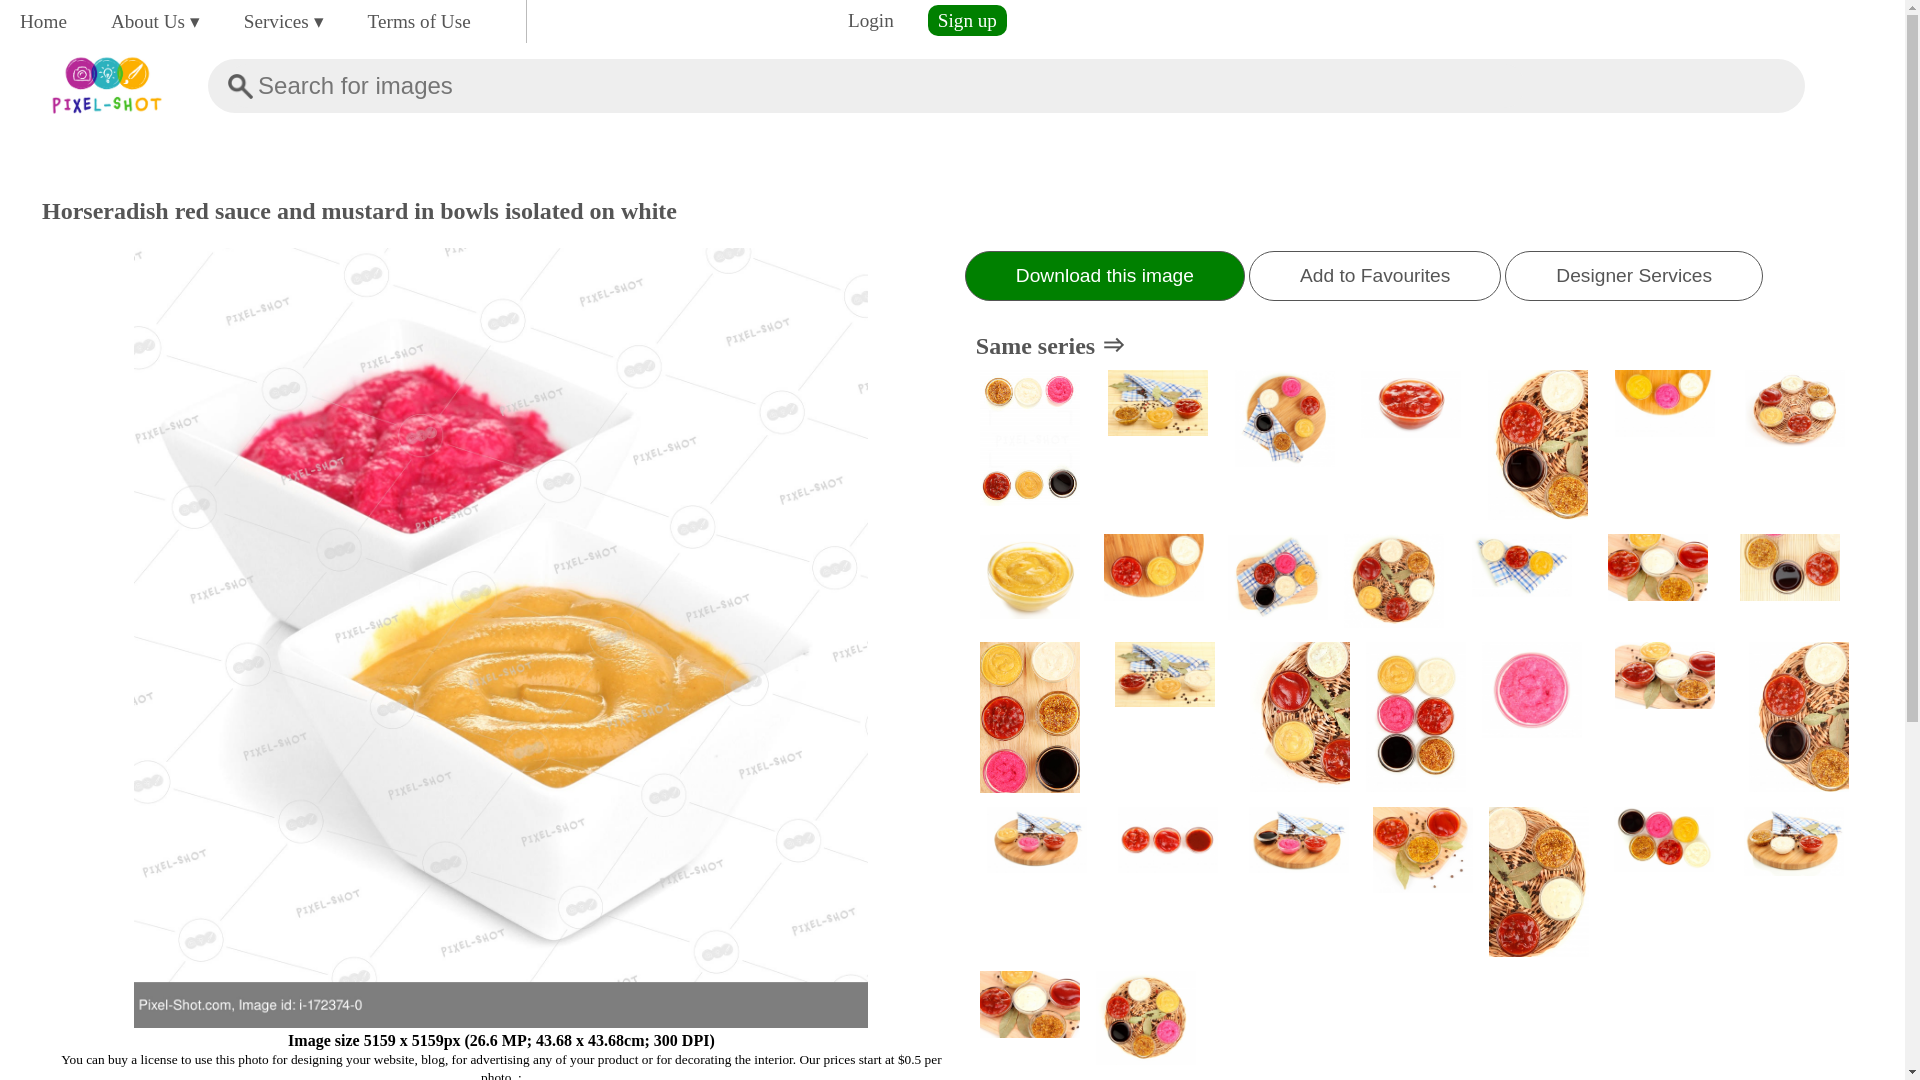 This screenshot has height=1080, width=1920. What do you see at coordinates (1375, 276) in the screenshot?
I see `Add to Favourites` at bounding box center [1375, 276].